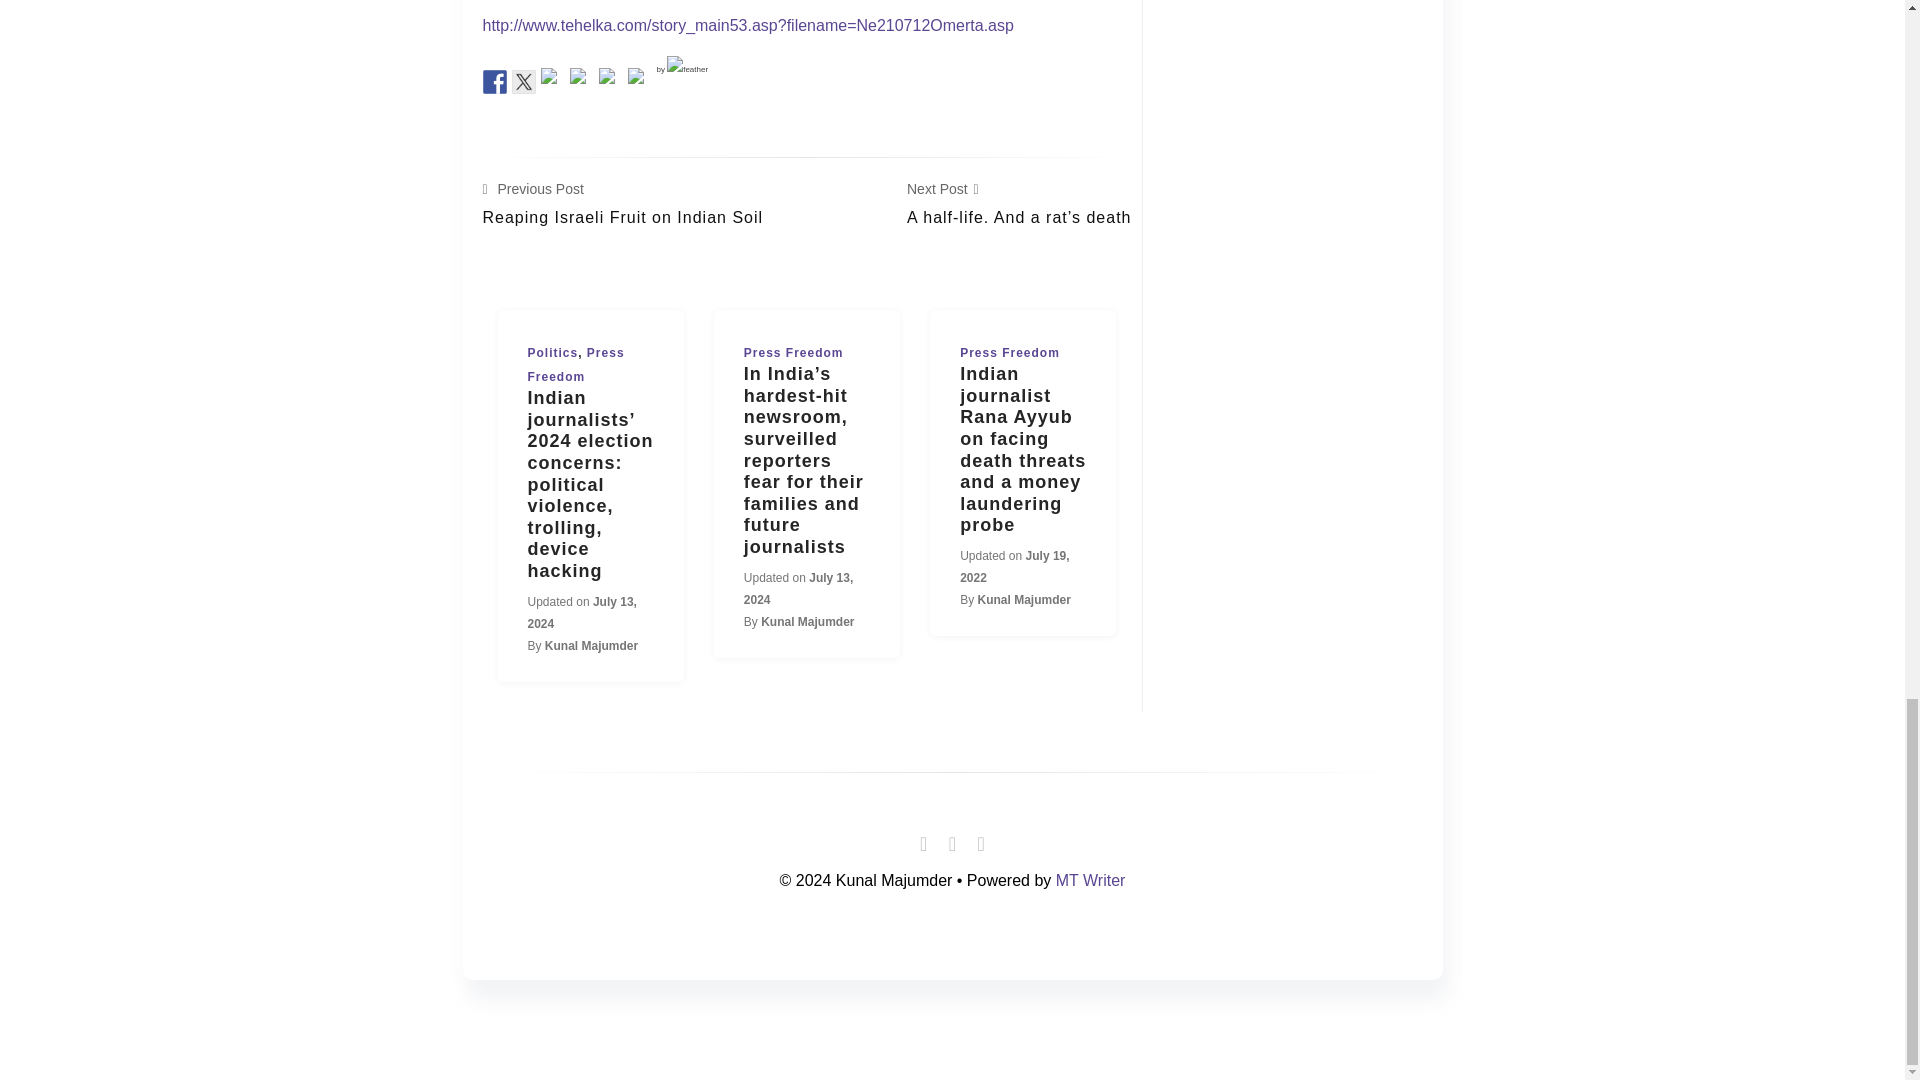 This screenshot has width=1920, height=1080. Describe the element at coordinates (1014, 566) in the screenshot. I see `Share by email` at that location.